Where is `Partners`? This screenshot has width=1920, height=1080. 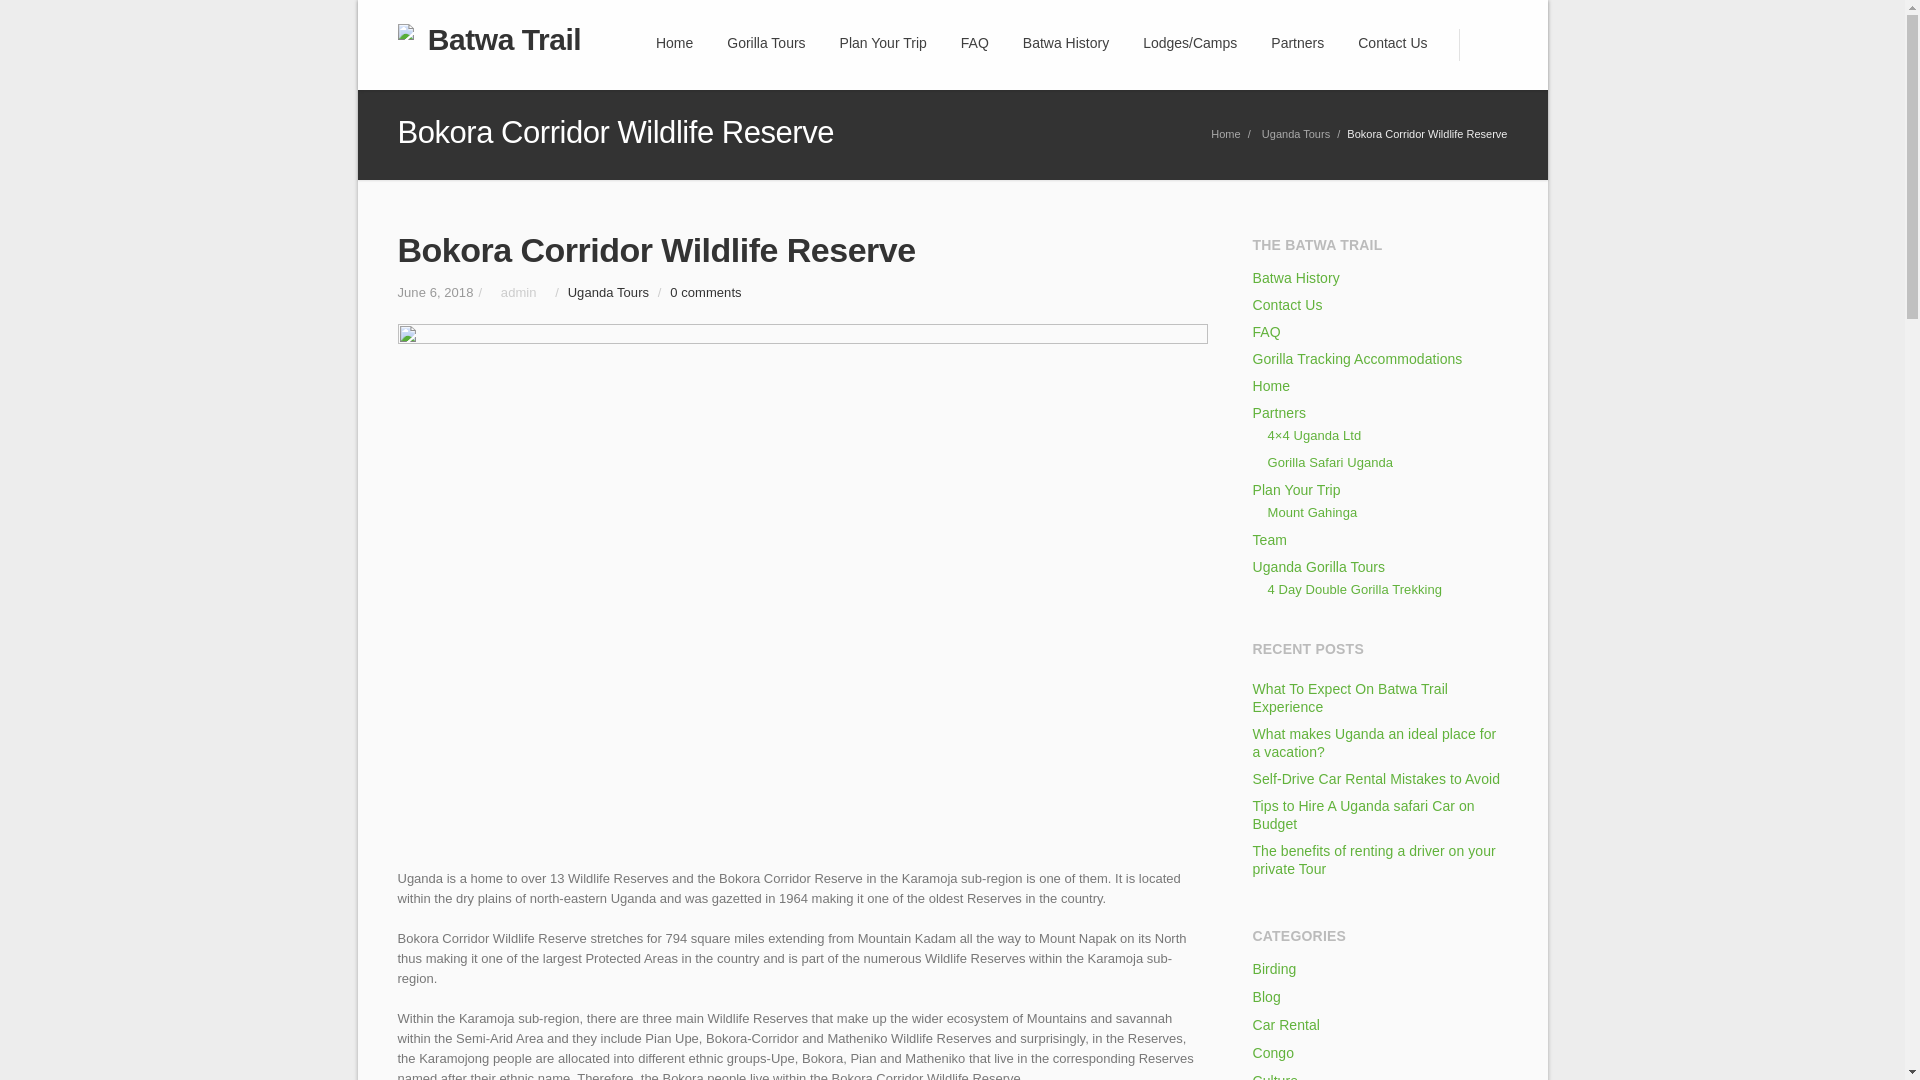 Partners is located at coordinates (1278, 413).